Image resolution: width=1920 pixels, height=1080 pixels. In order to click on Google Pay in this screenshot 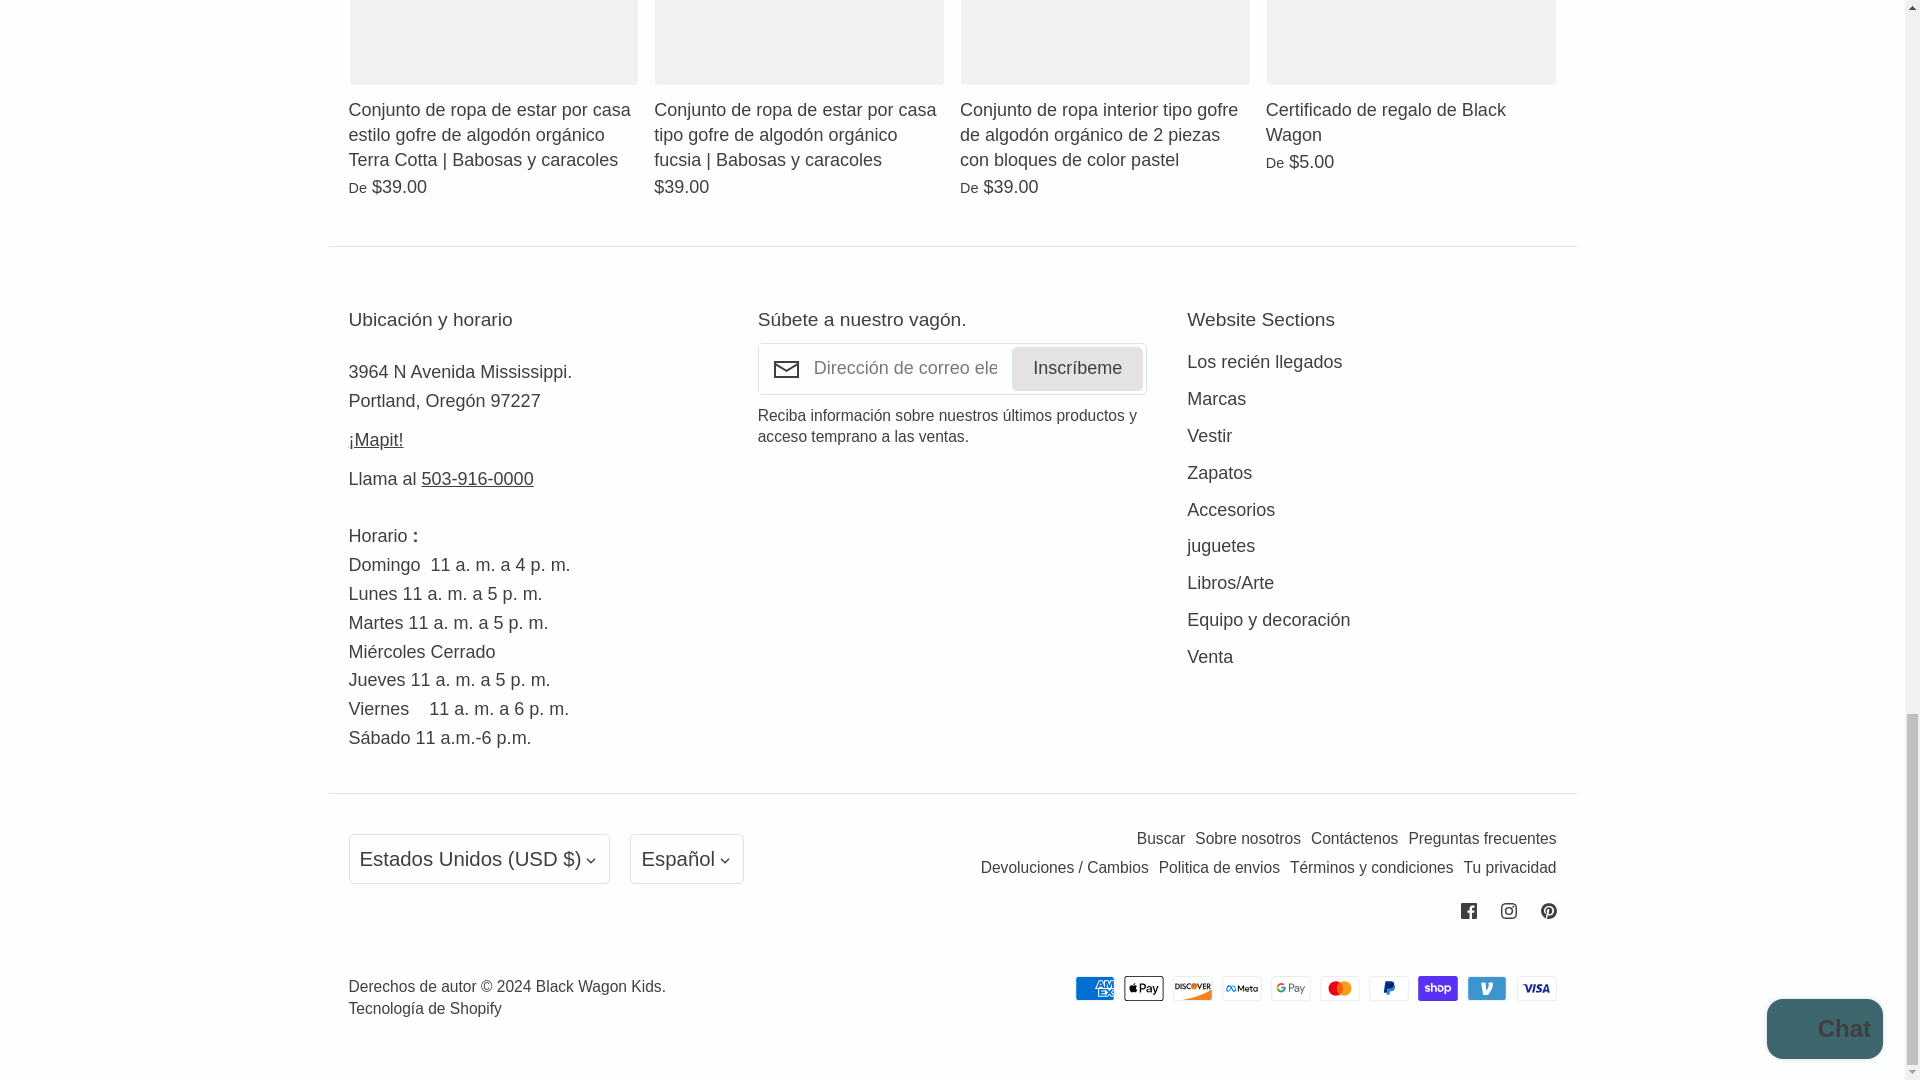, I will do `click(1291, 988)`.